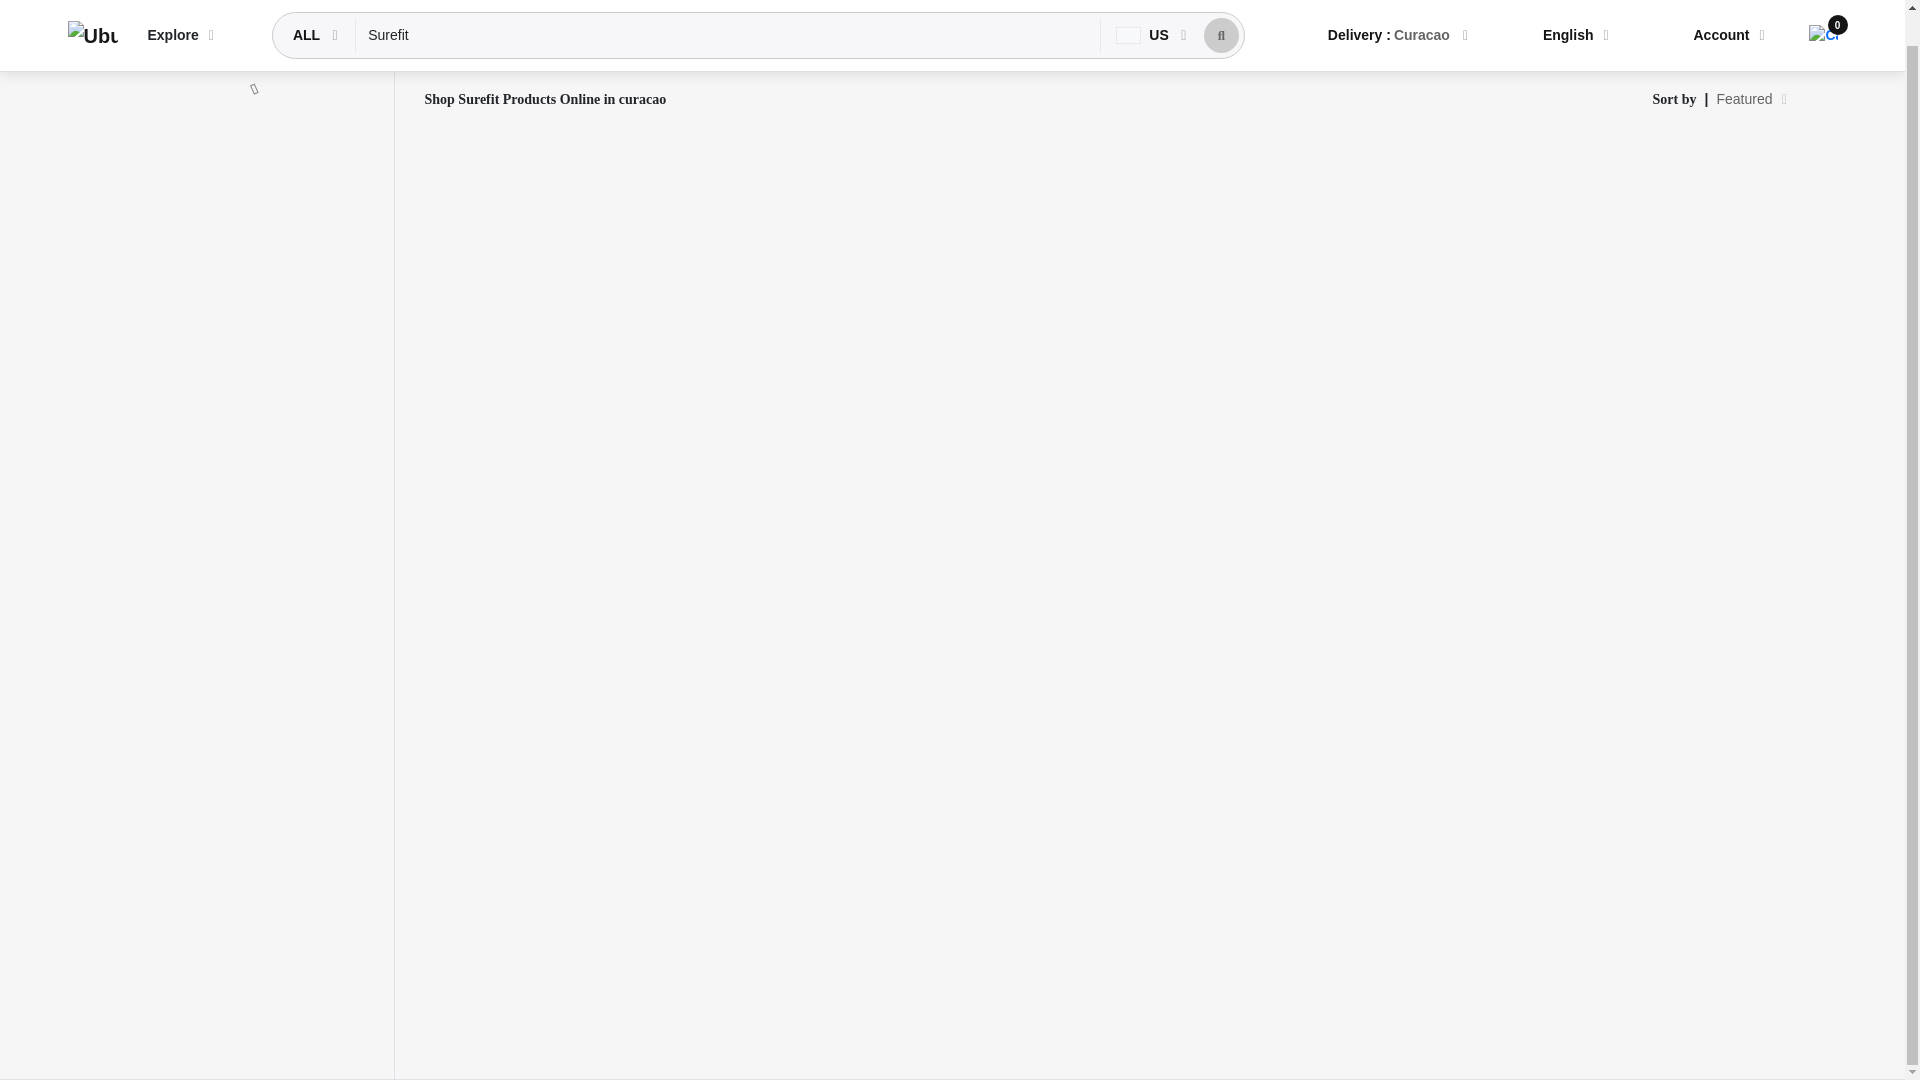 The width and height of the screenshot is (1920, 1080). I want to click on 0, so click(1822, 7).